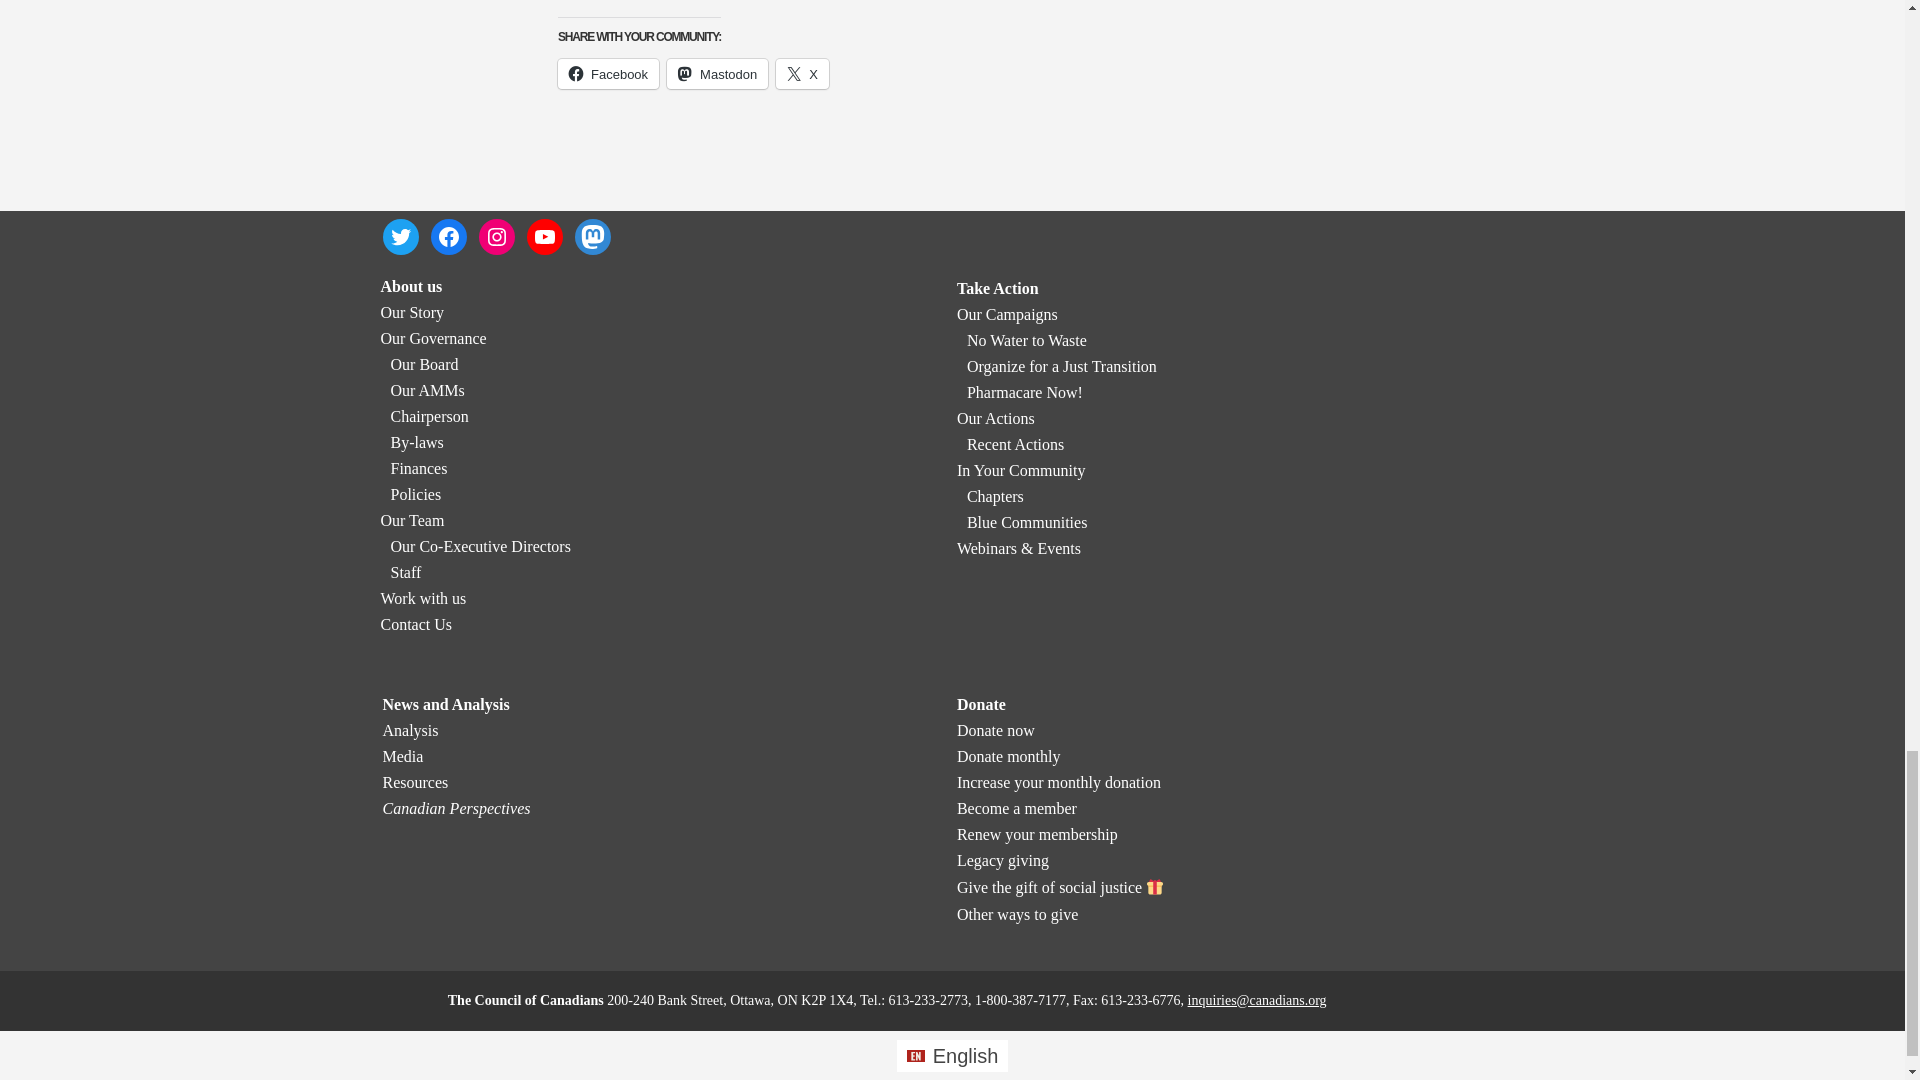  What do you see at coordinates (802, 74) in the screenshot?
I see `X` at bounding box center [802, 74].